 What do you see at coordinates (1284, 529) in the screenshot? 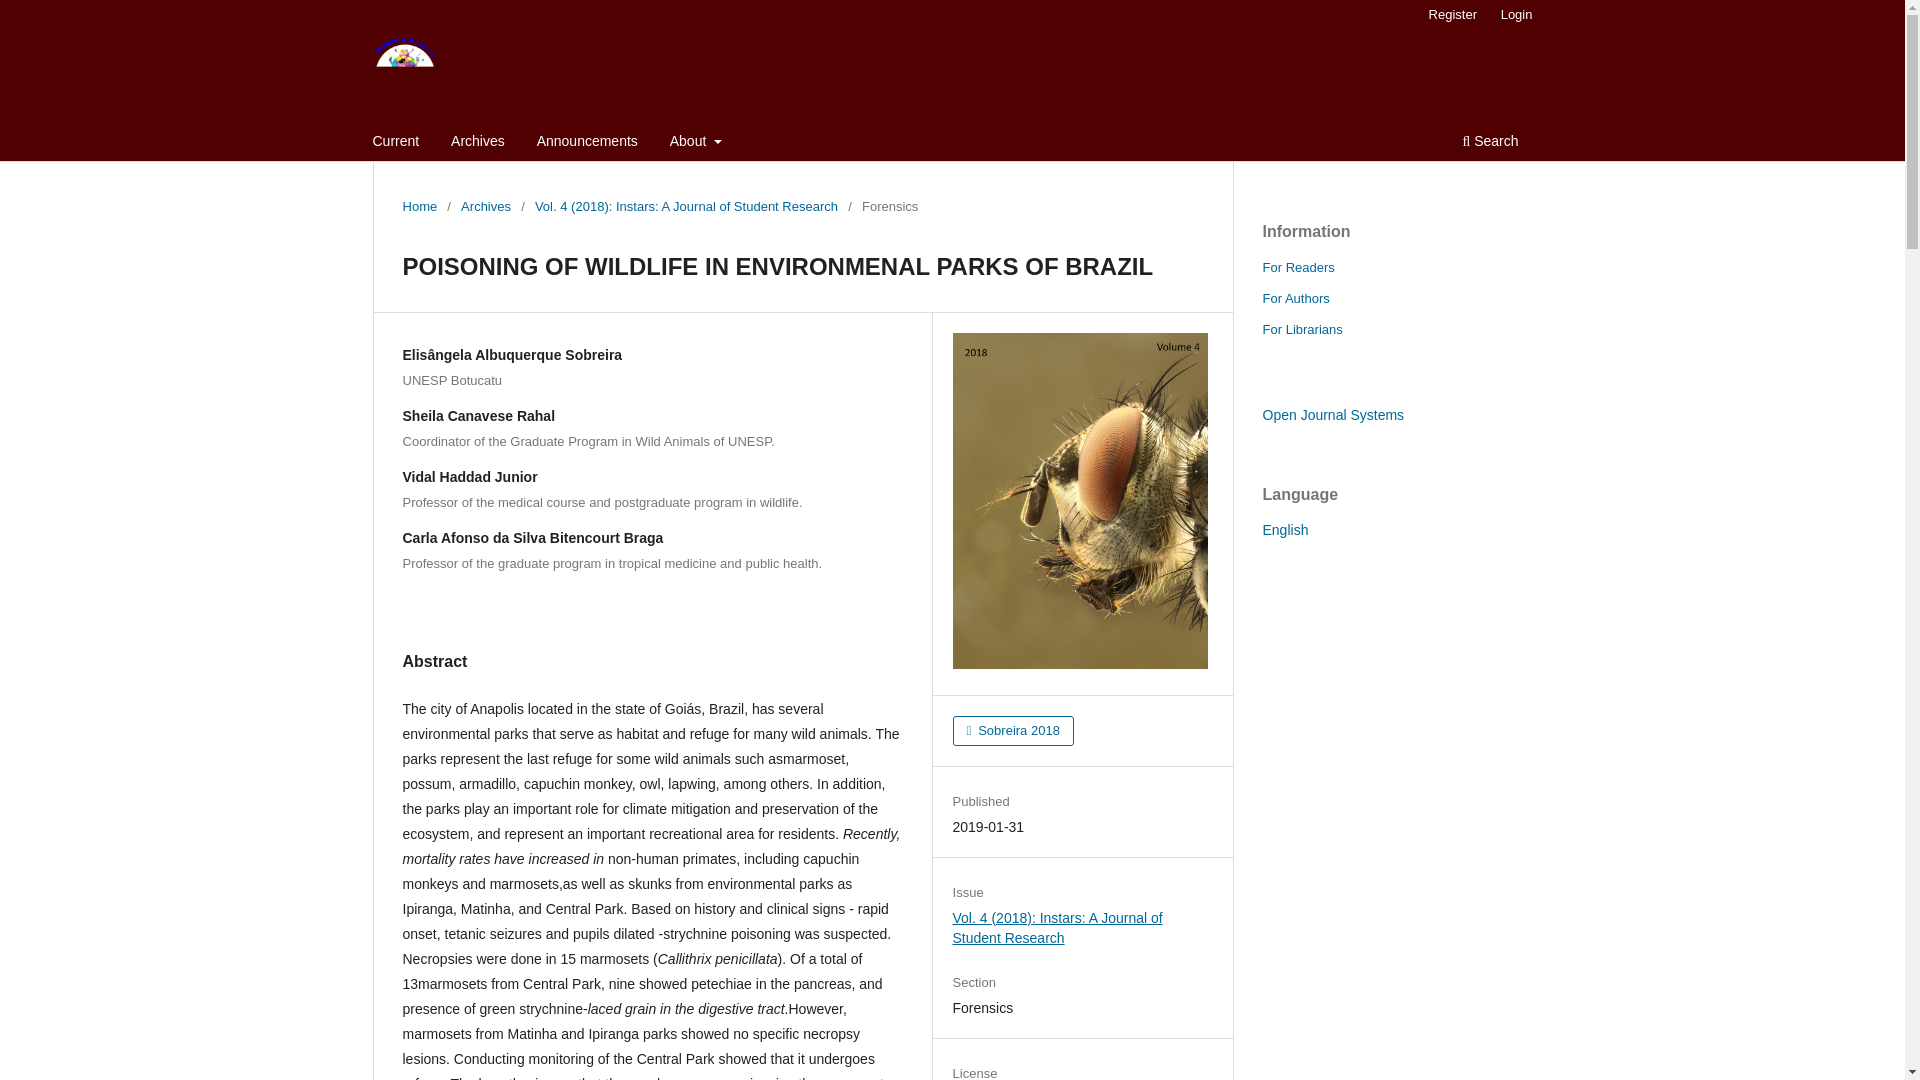
I see `English` at bounding box center [1284, 529].